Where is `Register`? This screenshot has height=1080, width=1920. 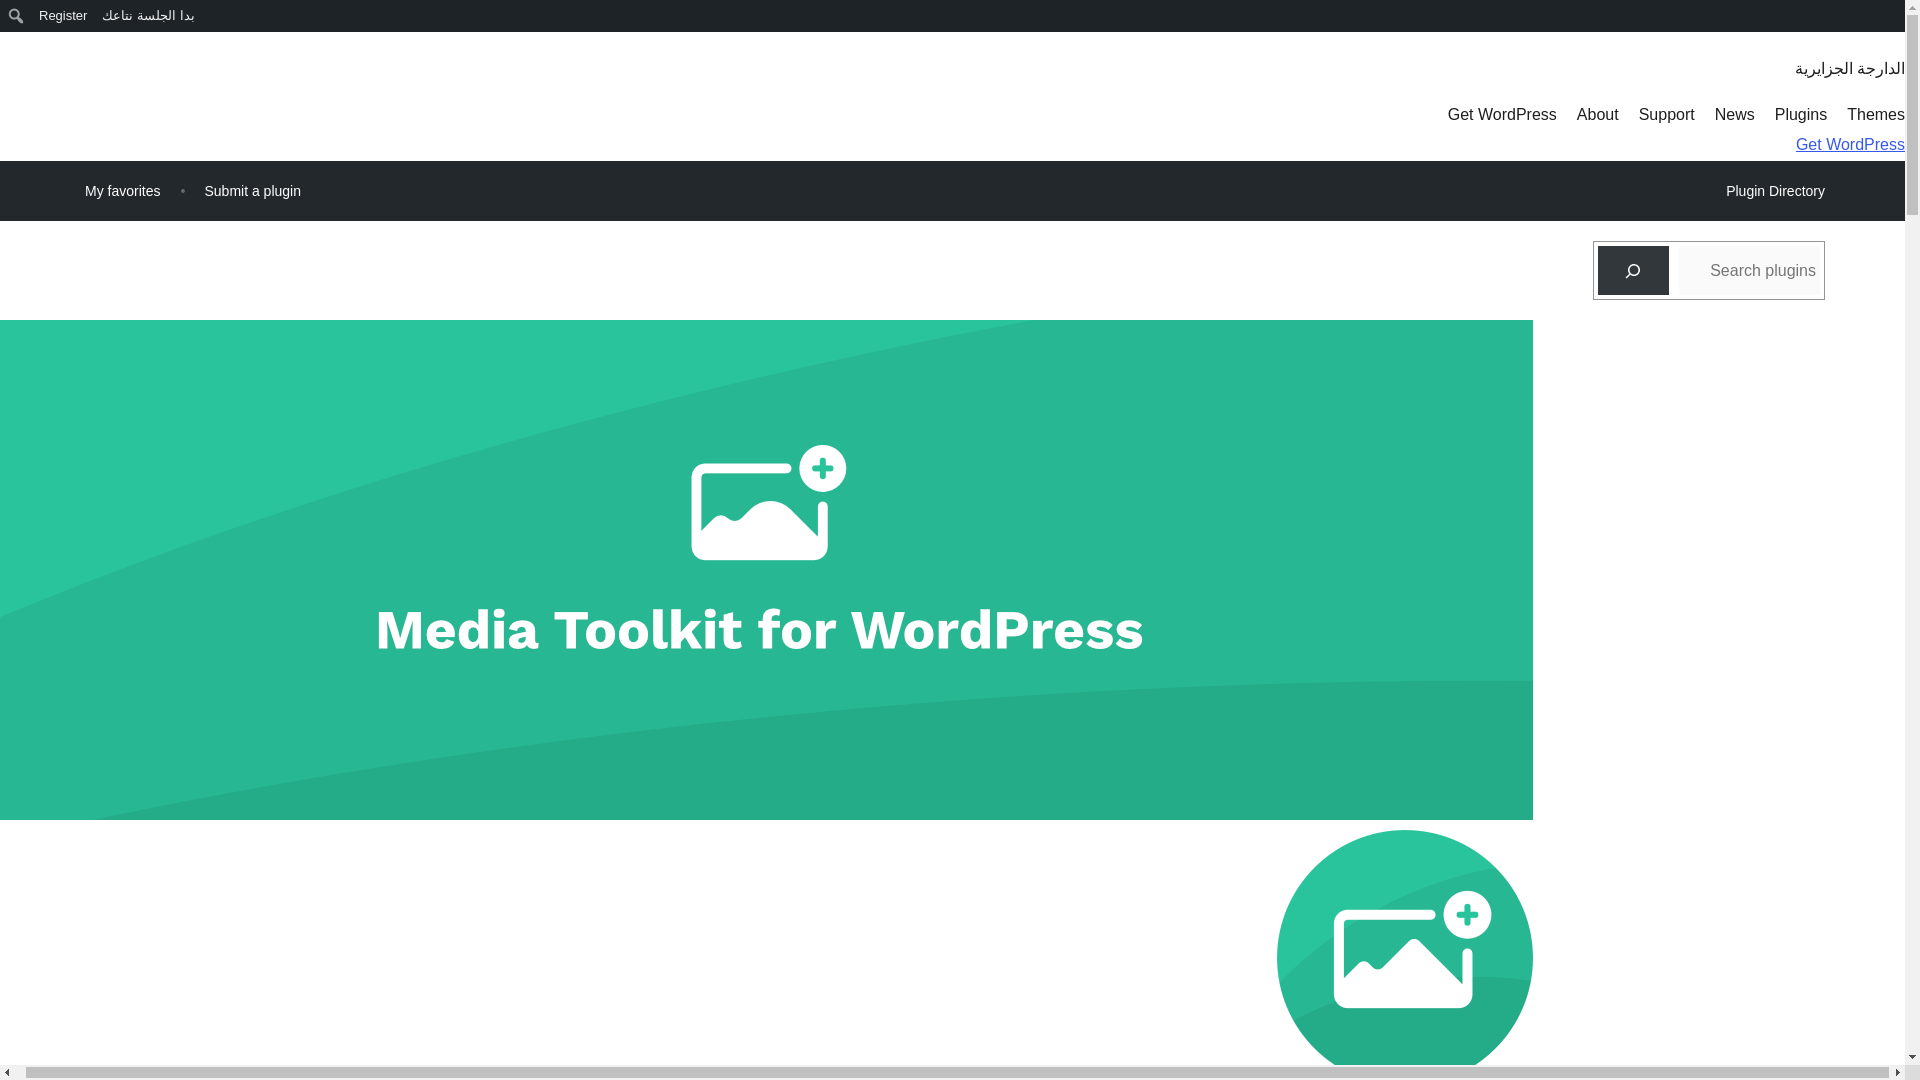 Register is located at coordinates (62, 16).